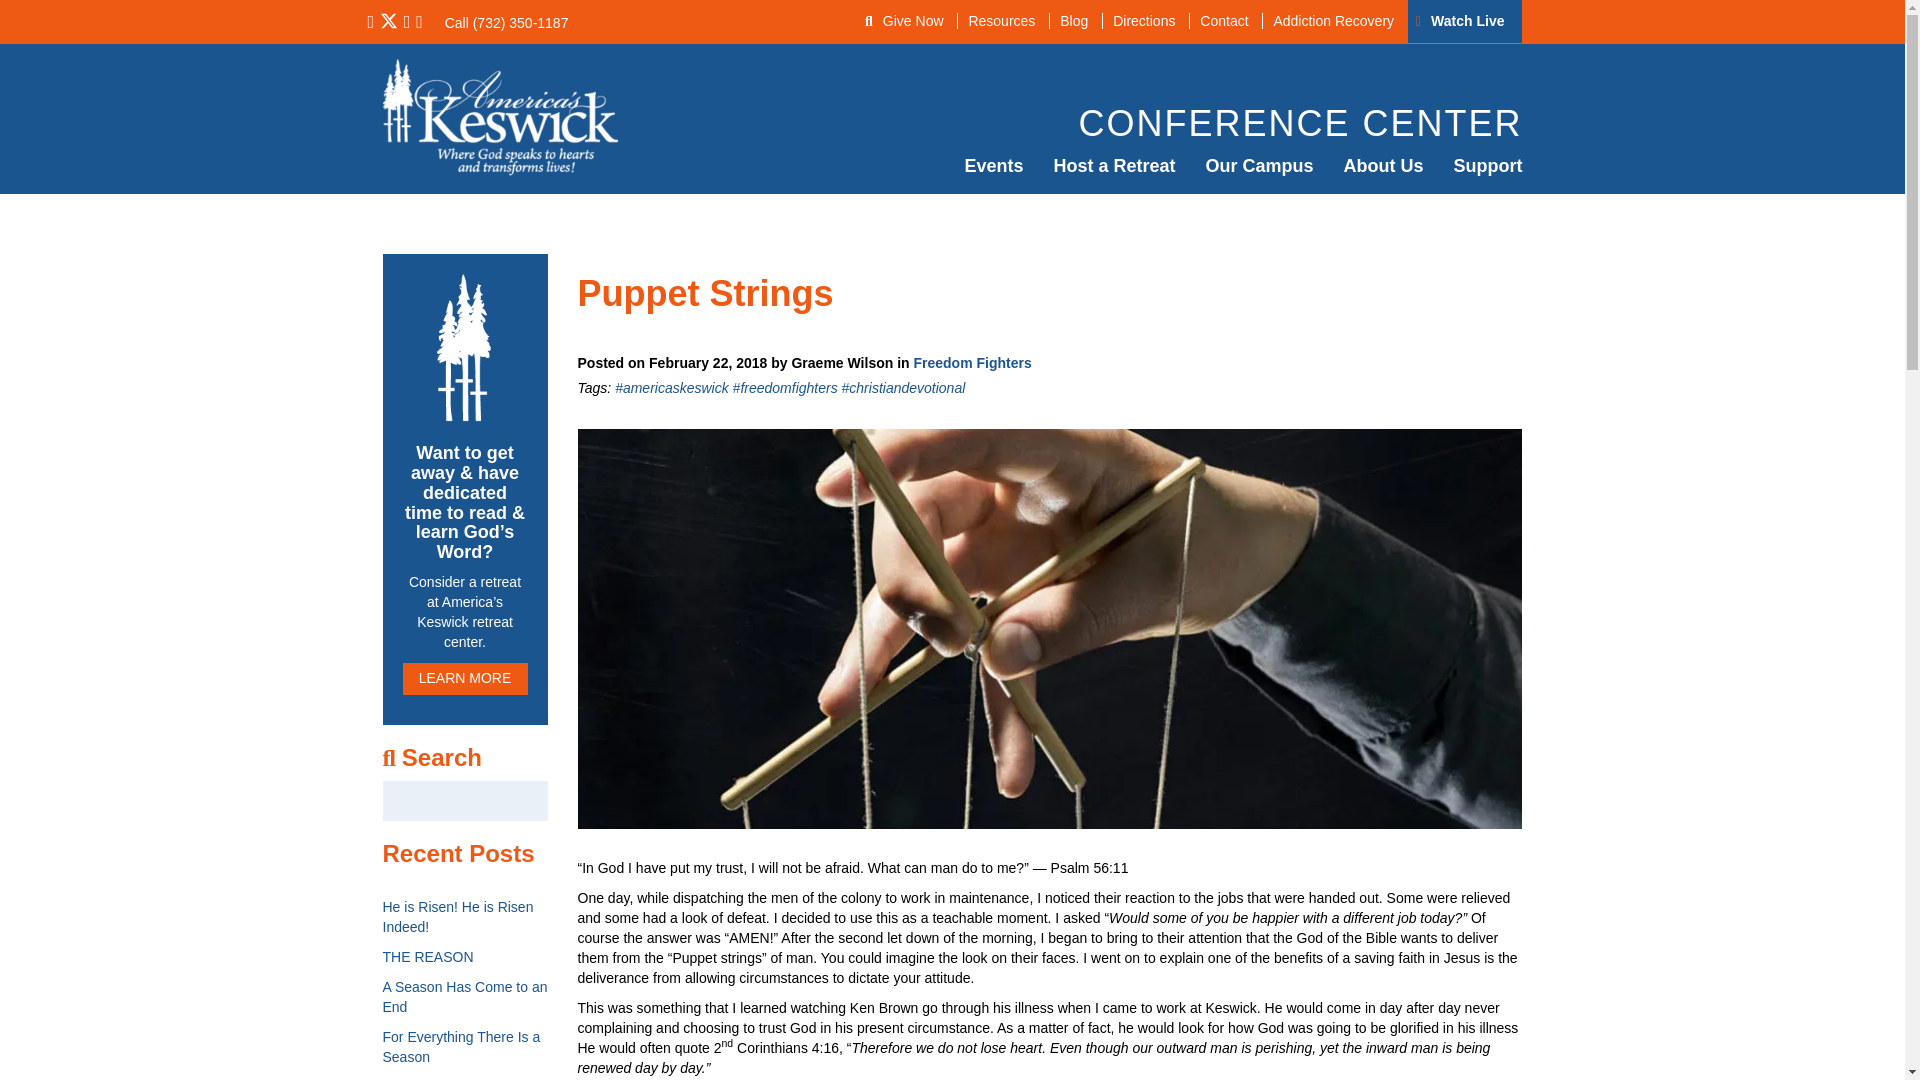 The width and height of the screenshot is (1920, 1080). What do you see at coordinates (1000, 20) in the screenshot?
I see `Resources` at bounding box center [1000, 20].